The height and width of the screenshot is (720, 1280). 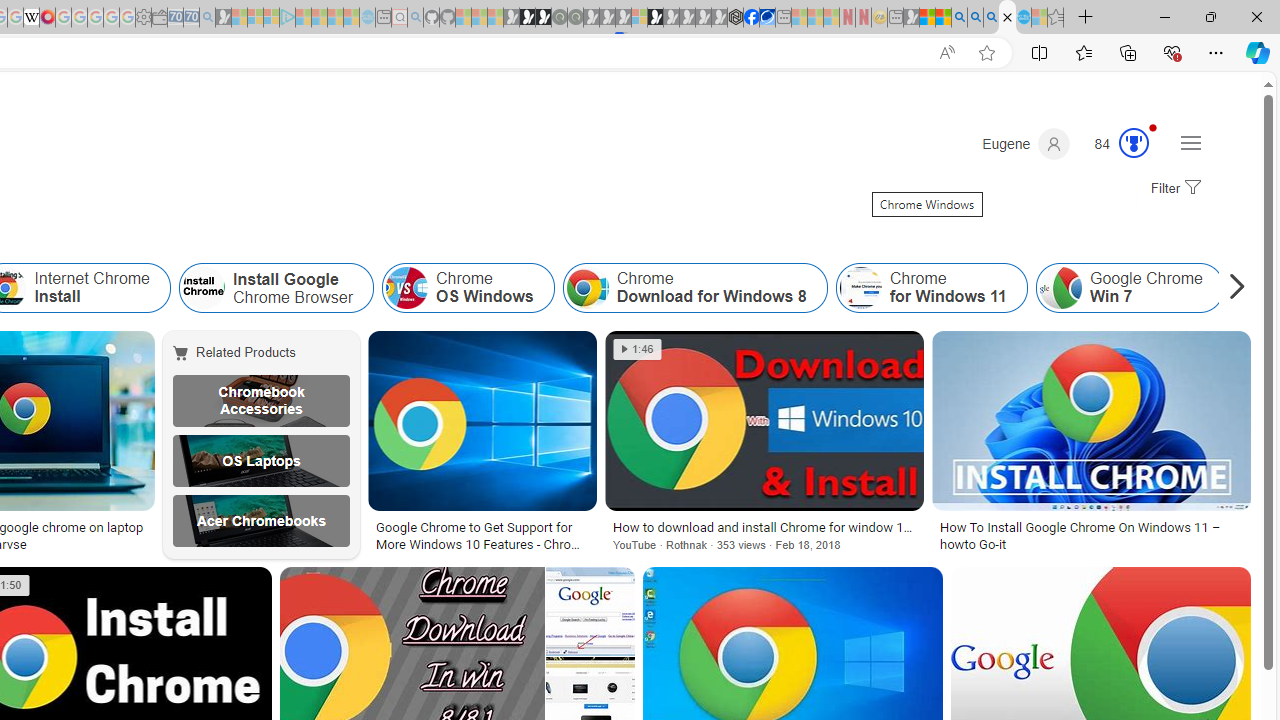 I want to click on Nordace - Cooler Bags, so click(x=736, y=18).